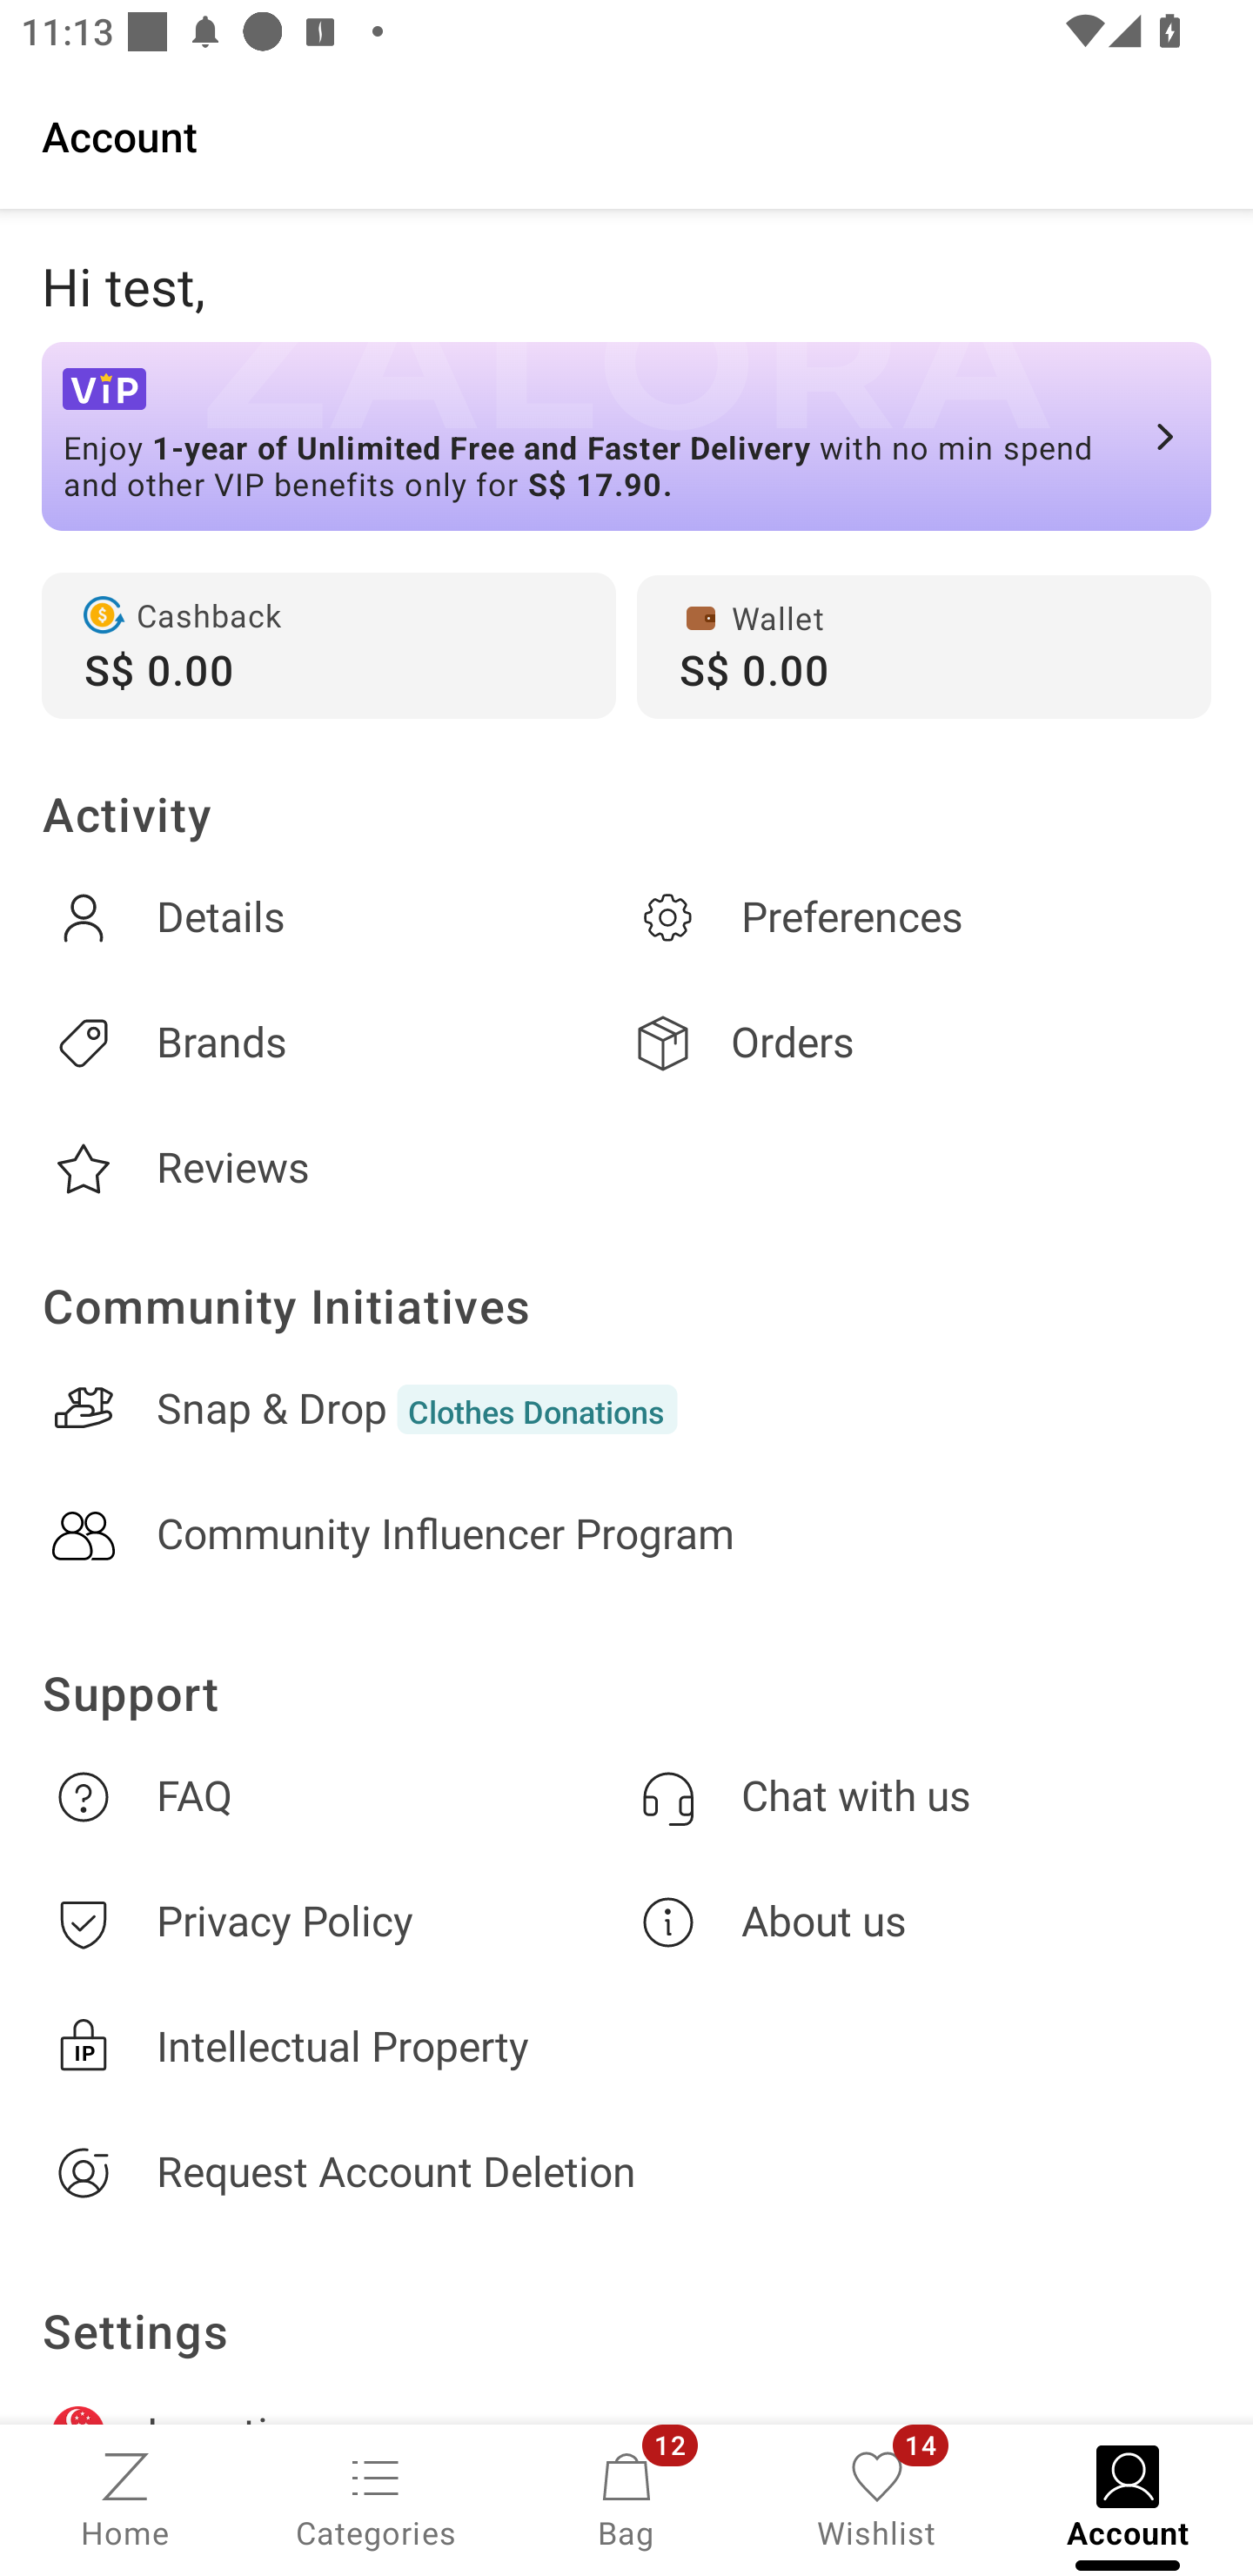 The height and width of the screenshot is (2576, 1253). I want to click on Community Influencer Program, so click(626, 1535).